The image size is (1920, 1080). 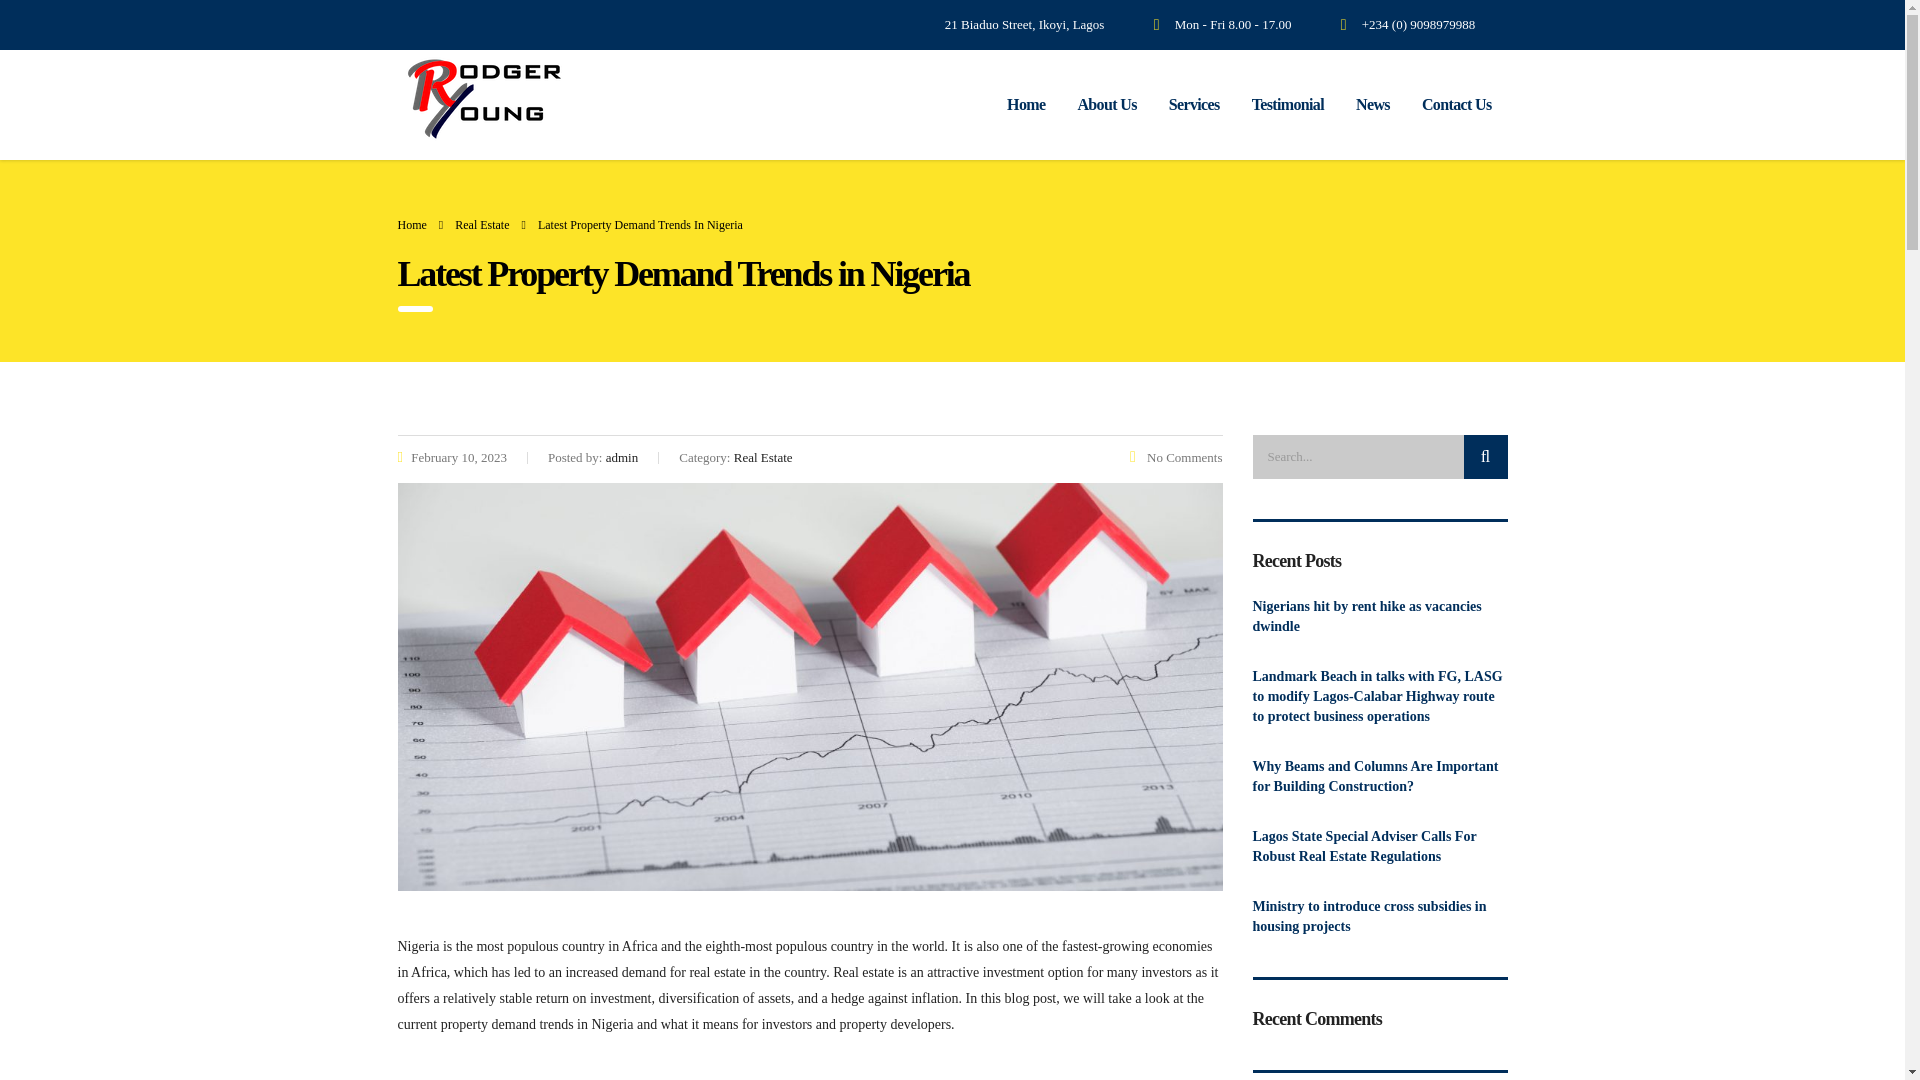 I want to click on Services, so click(x=1194, y=105).